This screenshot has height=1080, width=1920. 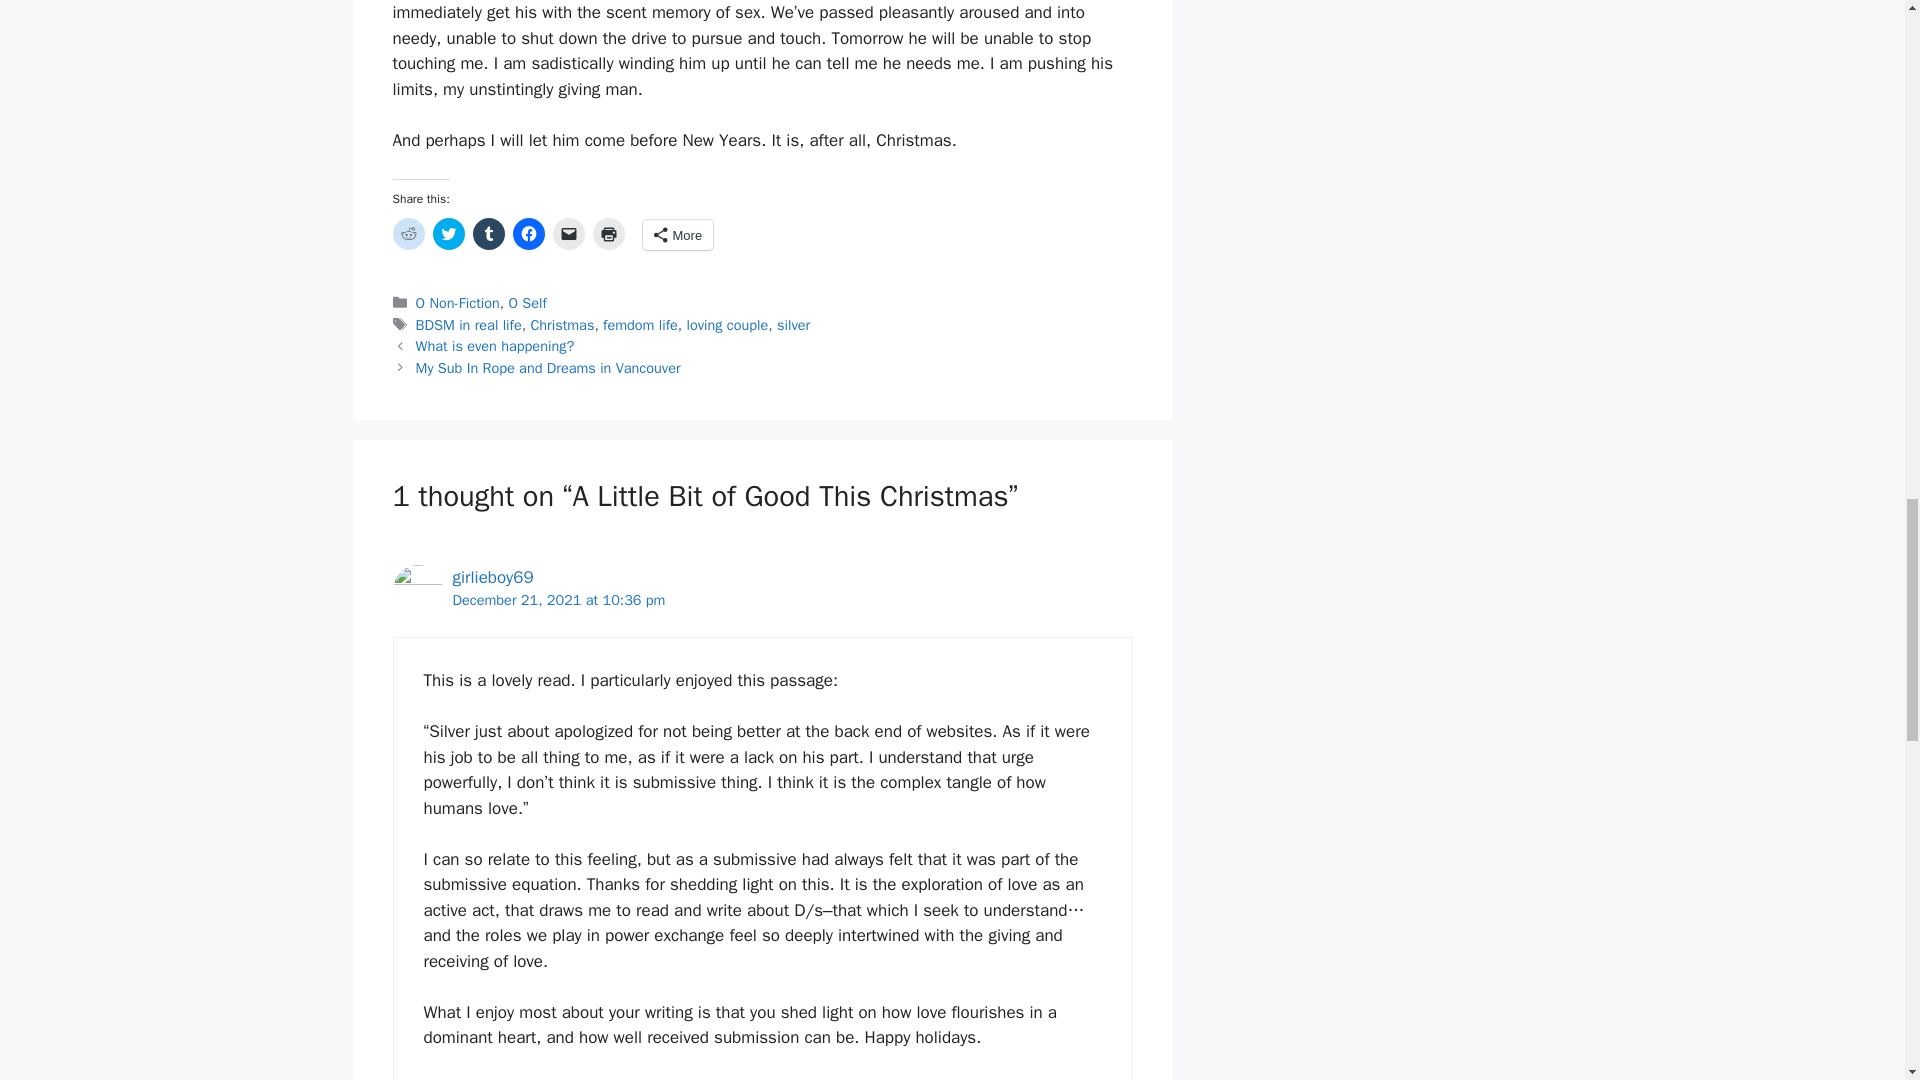 I want to click on Click to share on Twitter, so click(x=448, y=234).